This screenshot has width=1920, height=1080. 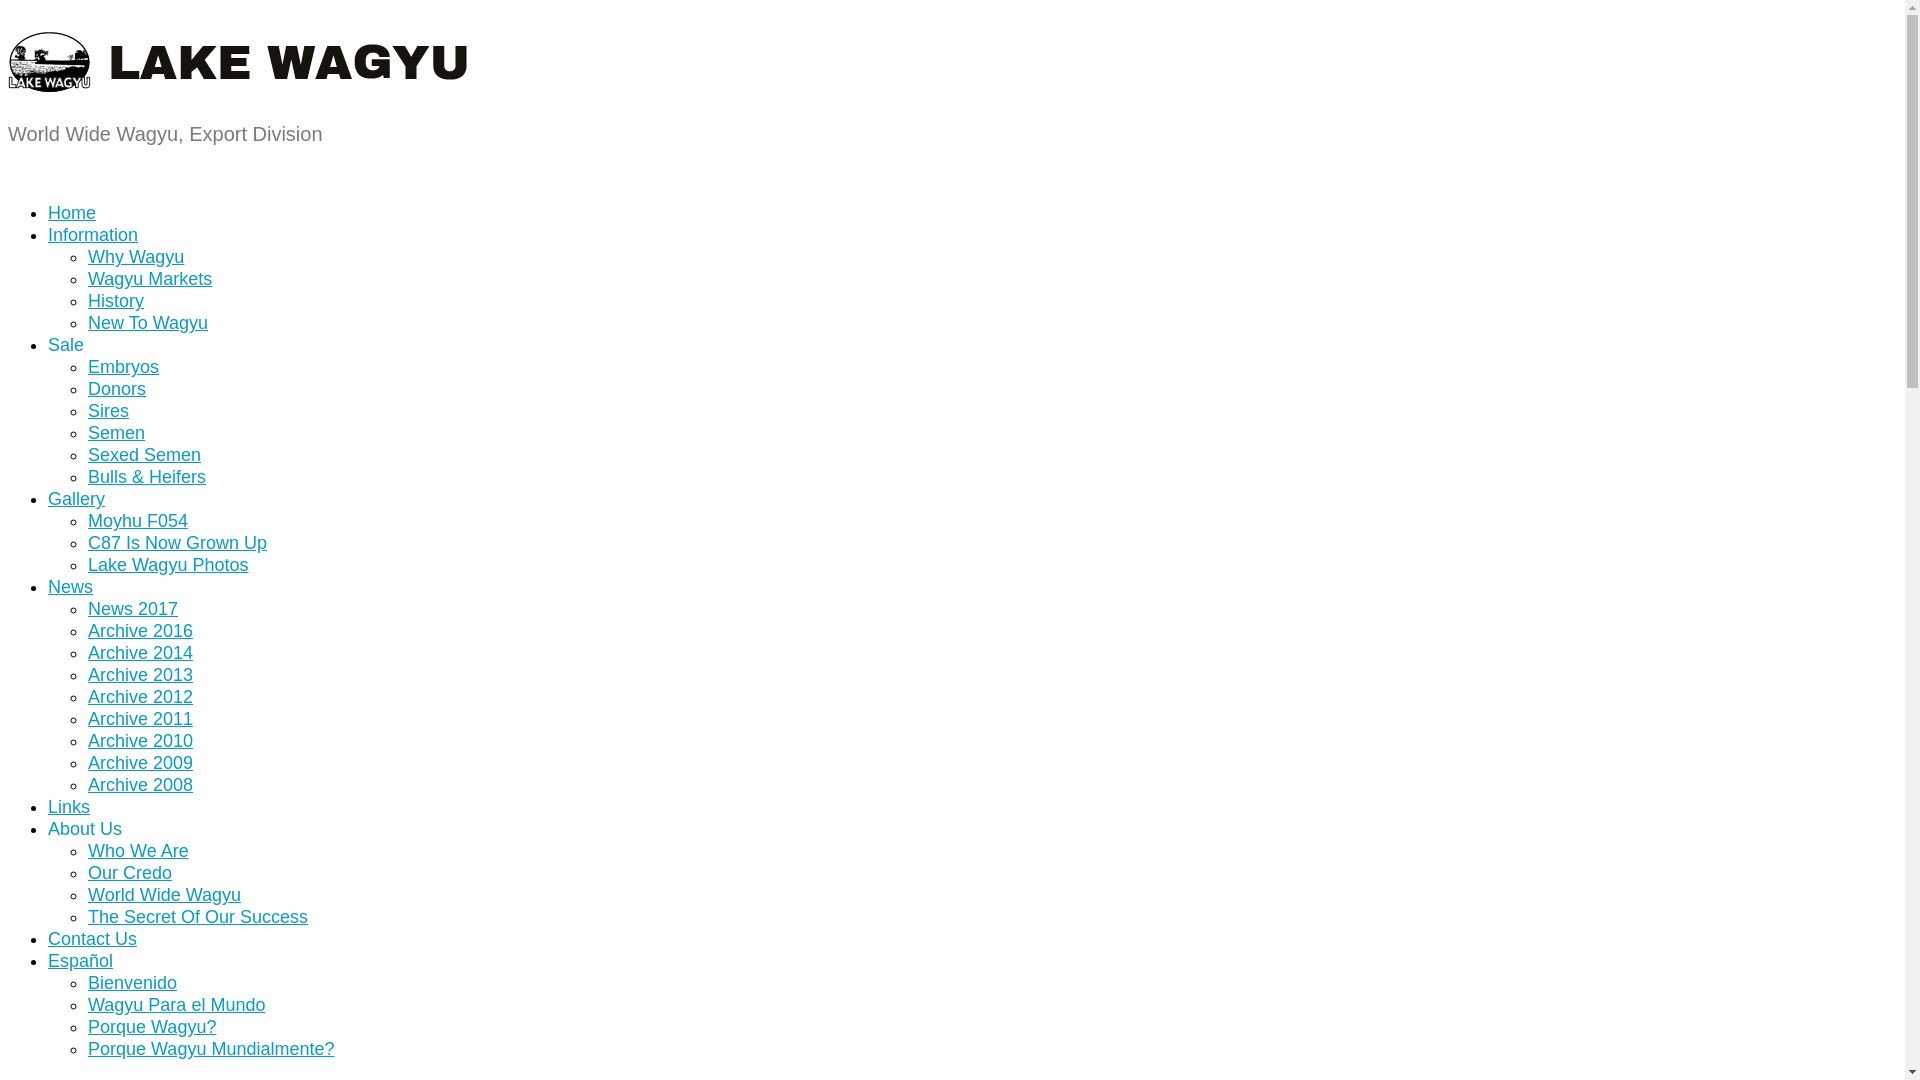 What do you see at coordinates (92, 939) in the screenshot?
I see `Contact Us` at bounding box center [92, 939].